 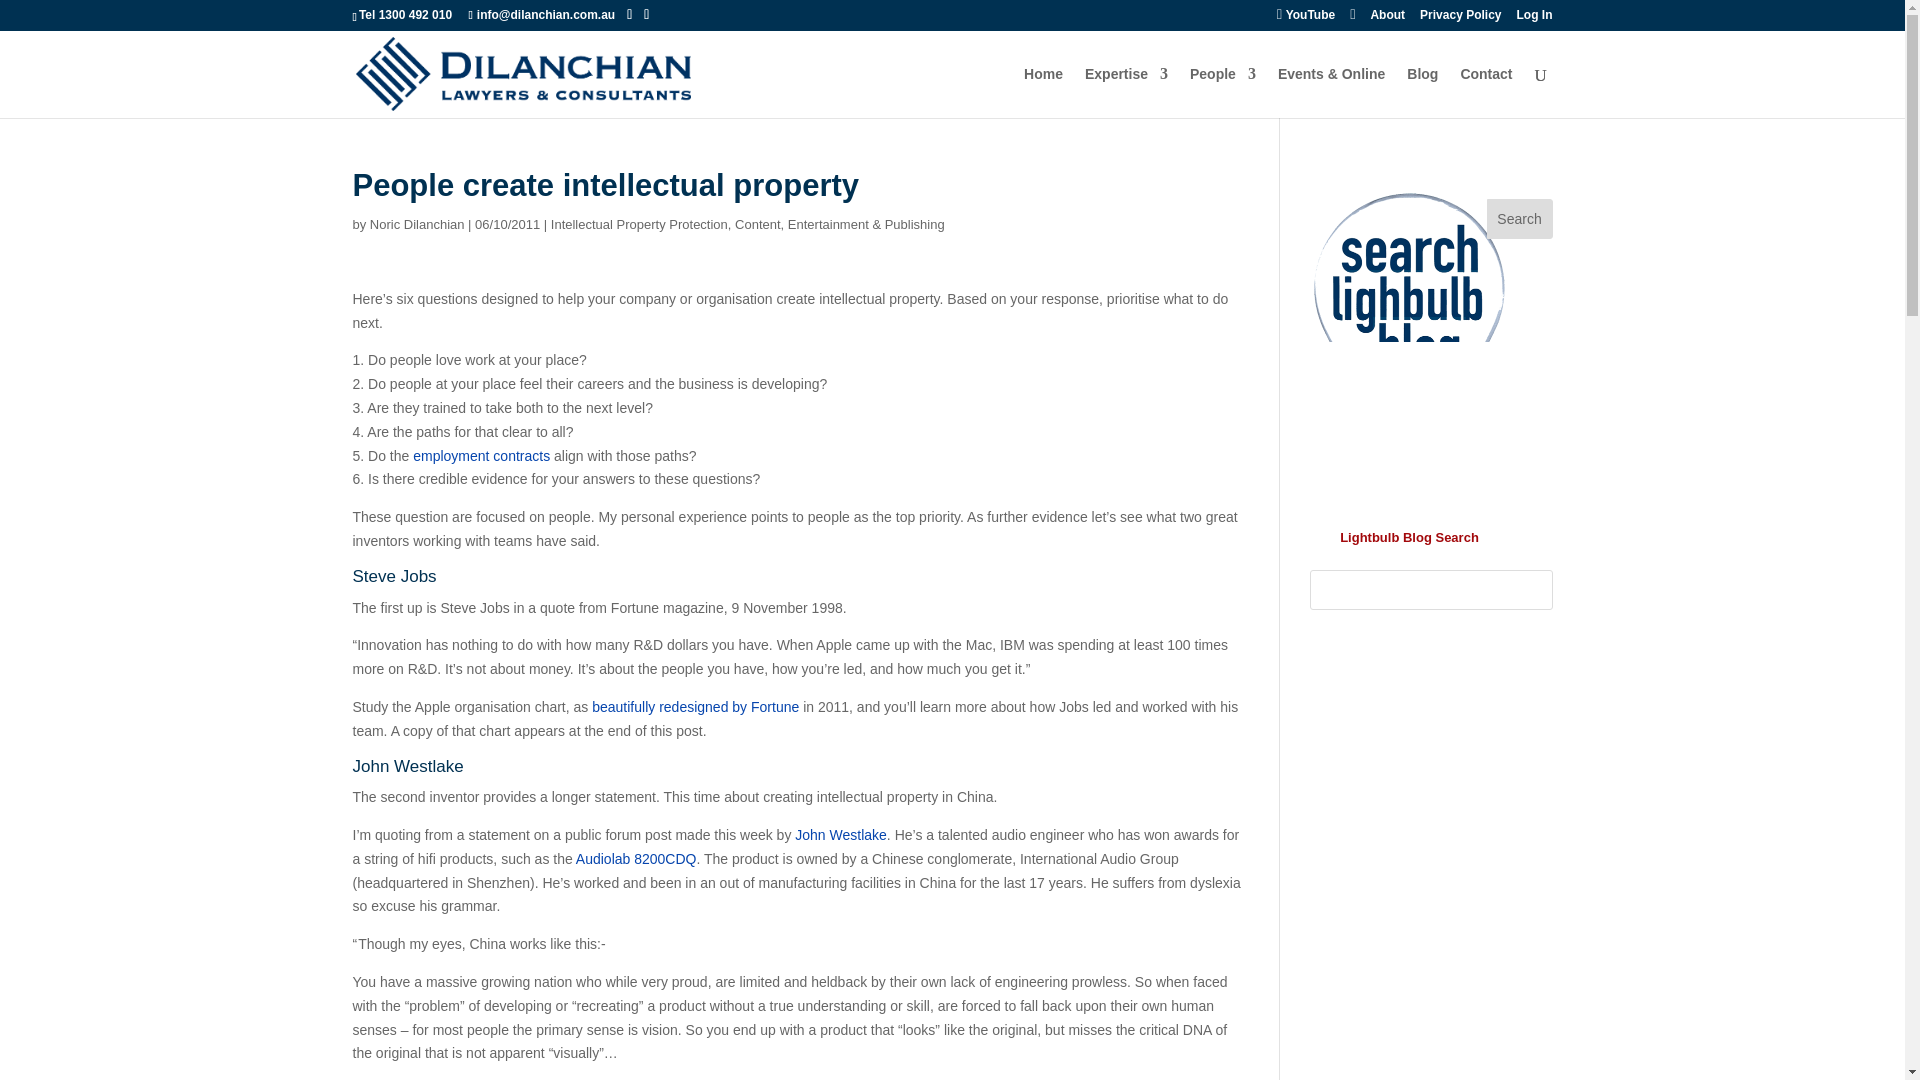 What do you see at coordinates (1388, 19) in the screenshot?
I see `About` at bounding box center [1388, 19].